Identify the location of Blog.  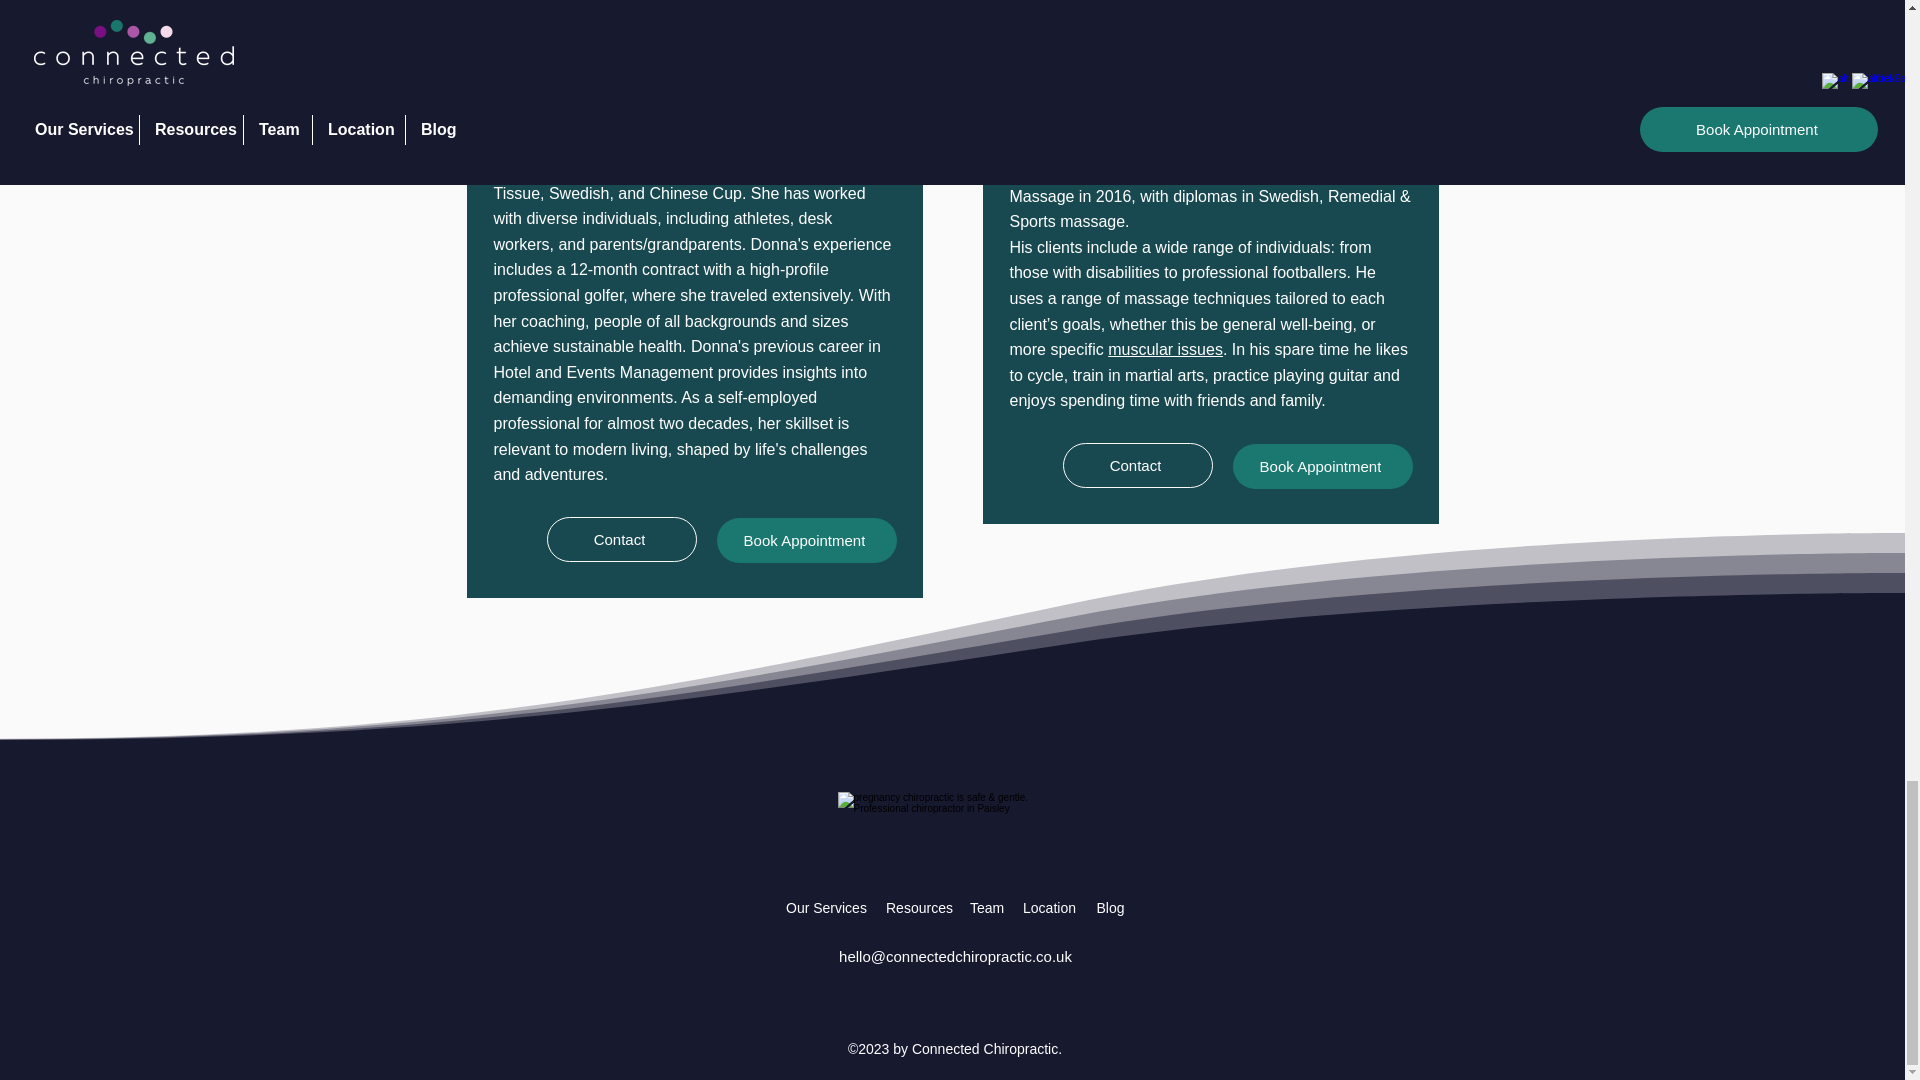
(1110, 908).